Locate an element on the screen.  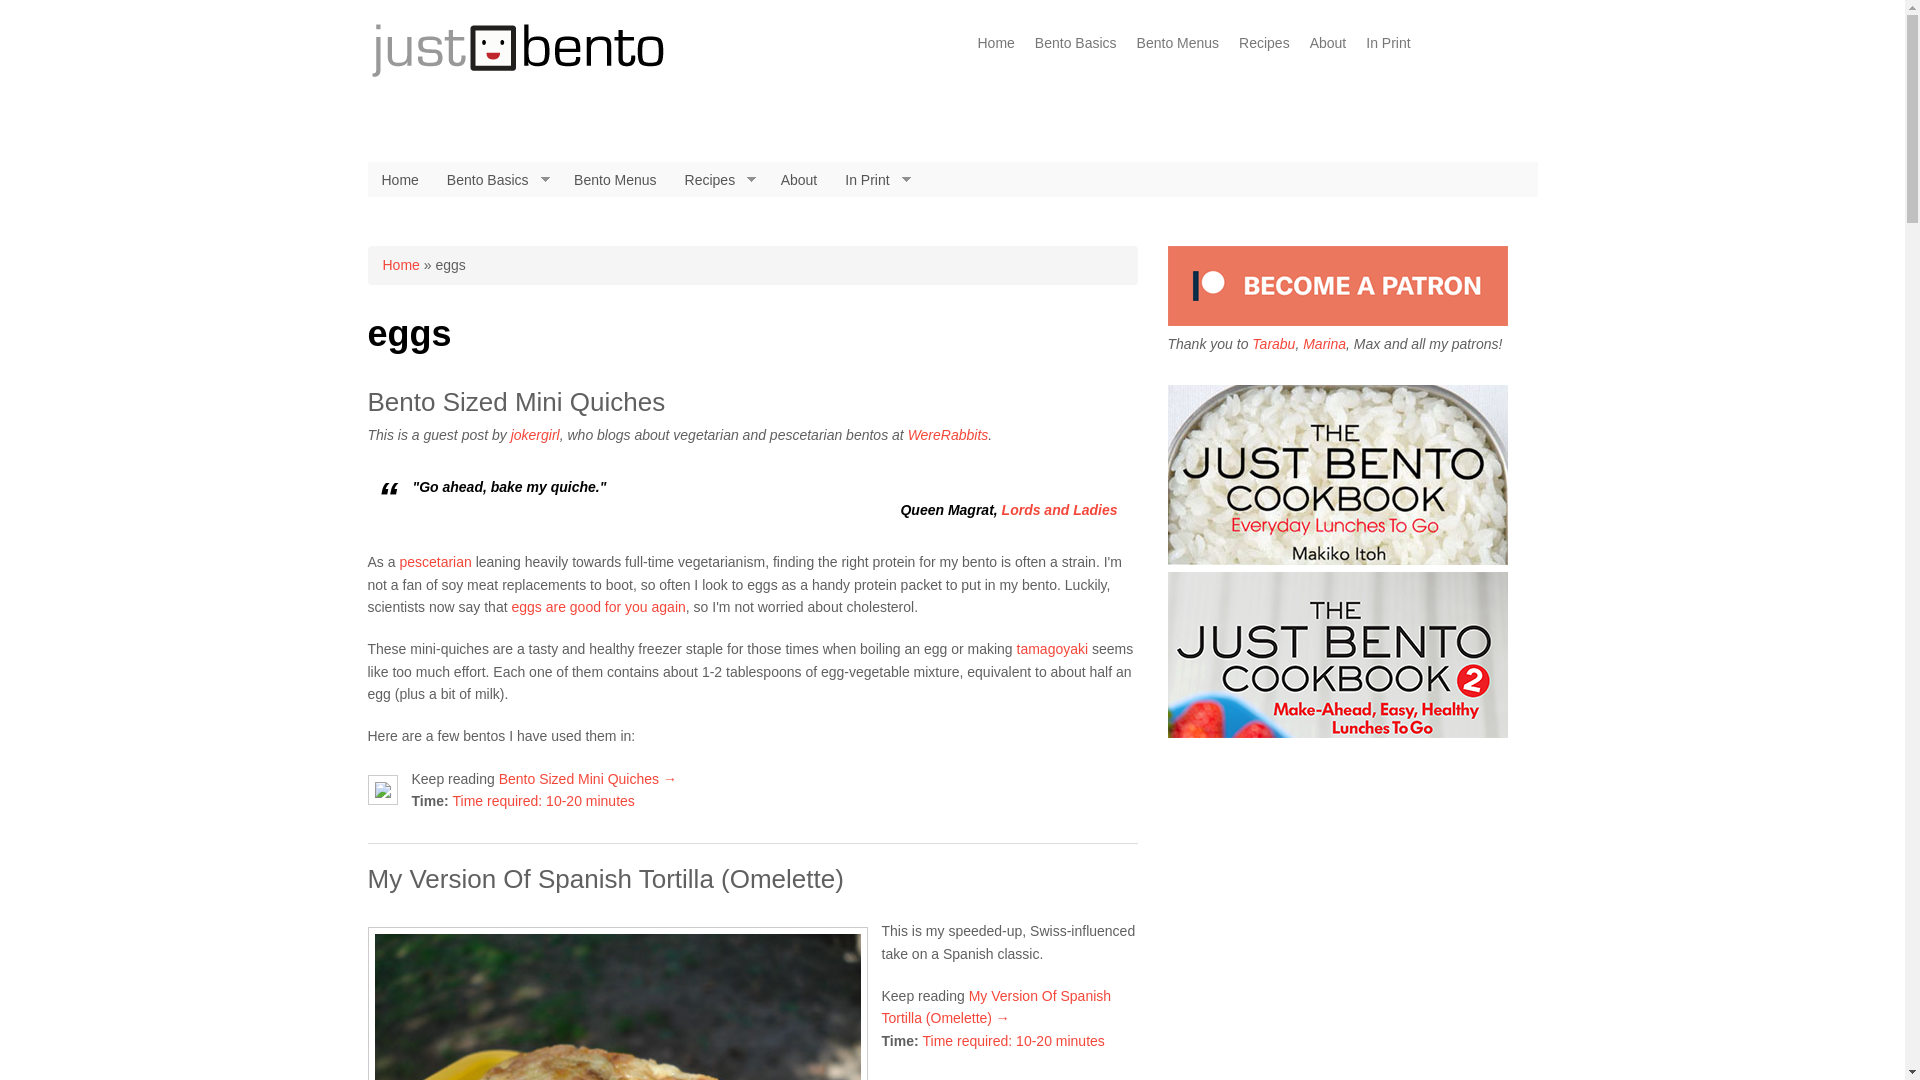
About is located at coordinates (798, 179).